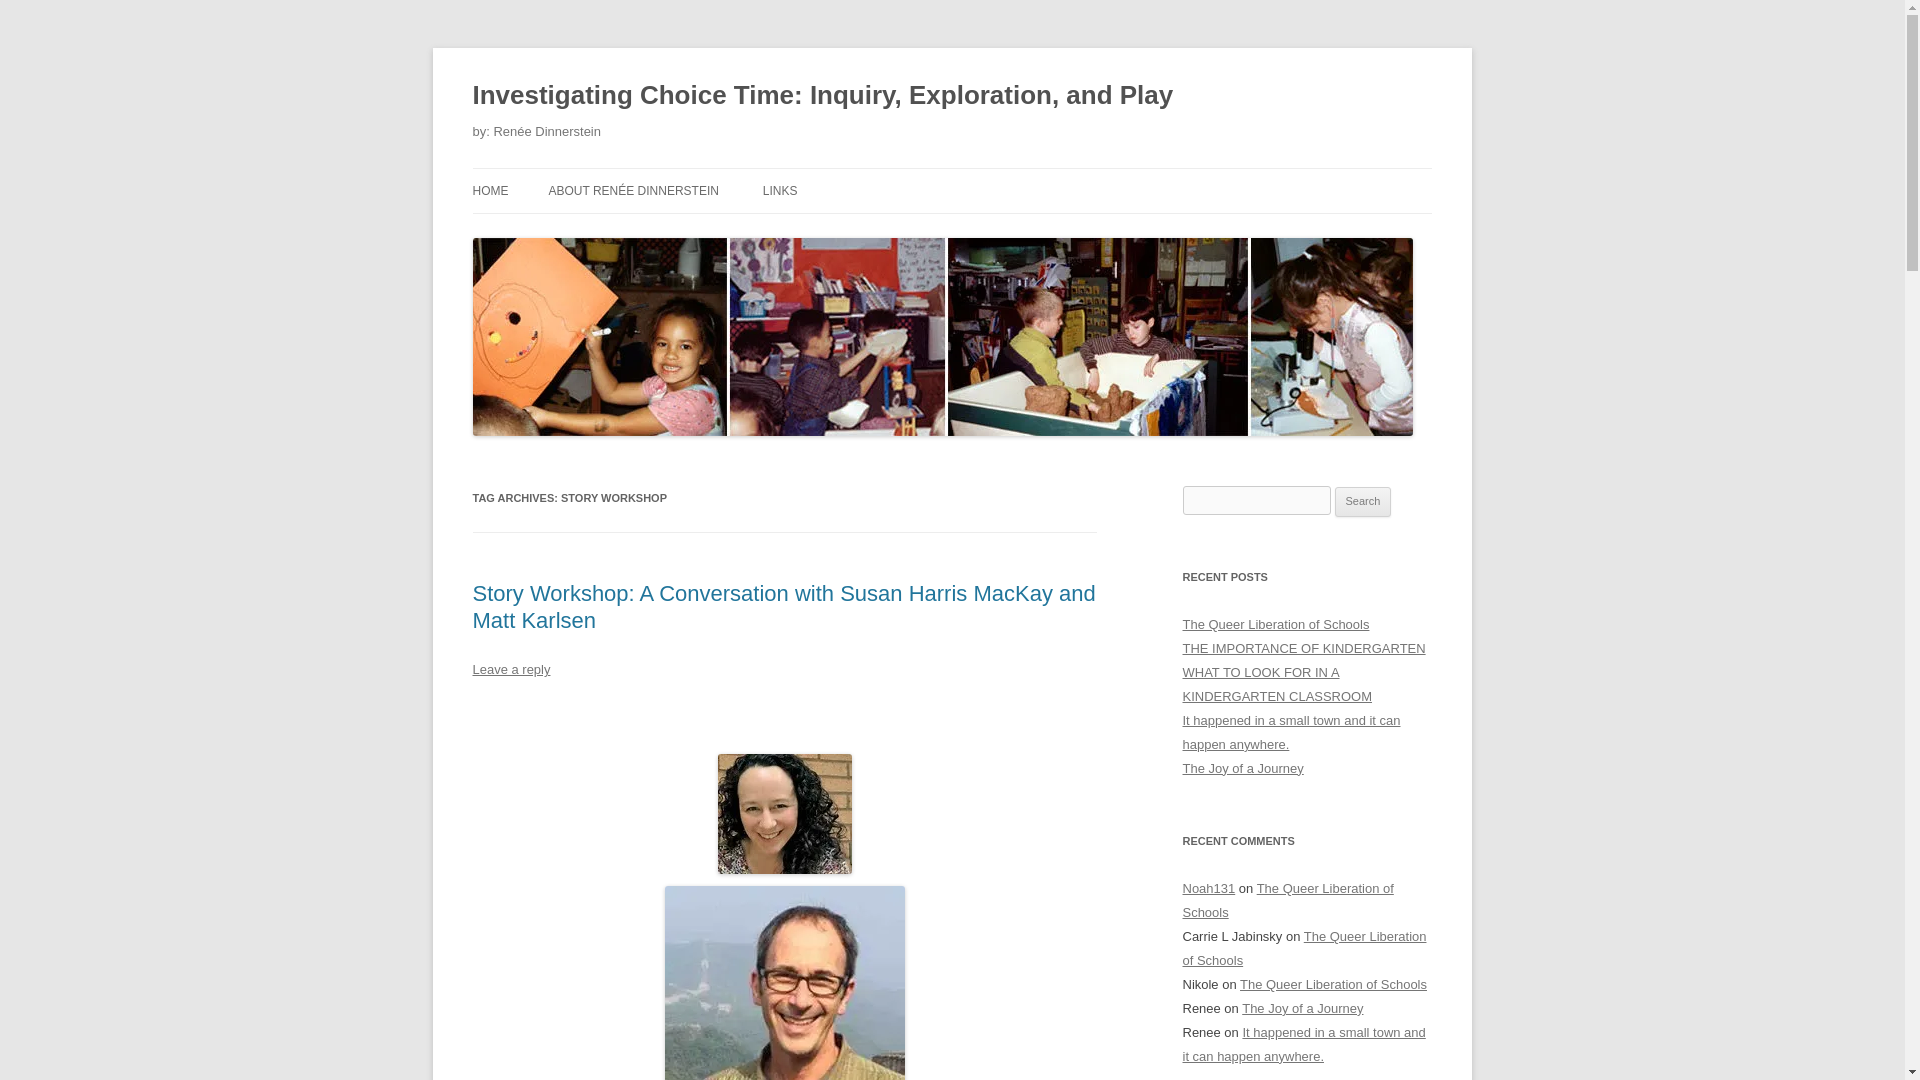 The width and height of the screenshot is (1920, 1080). What do you see at coordinates (1363, 502) in the screenshot?
I see `Search` at bounding box center [1363, 502].